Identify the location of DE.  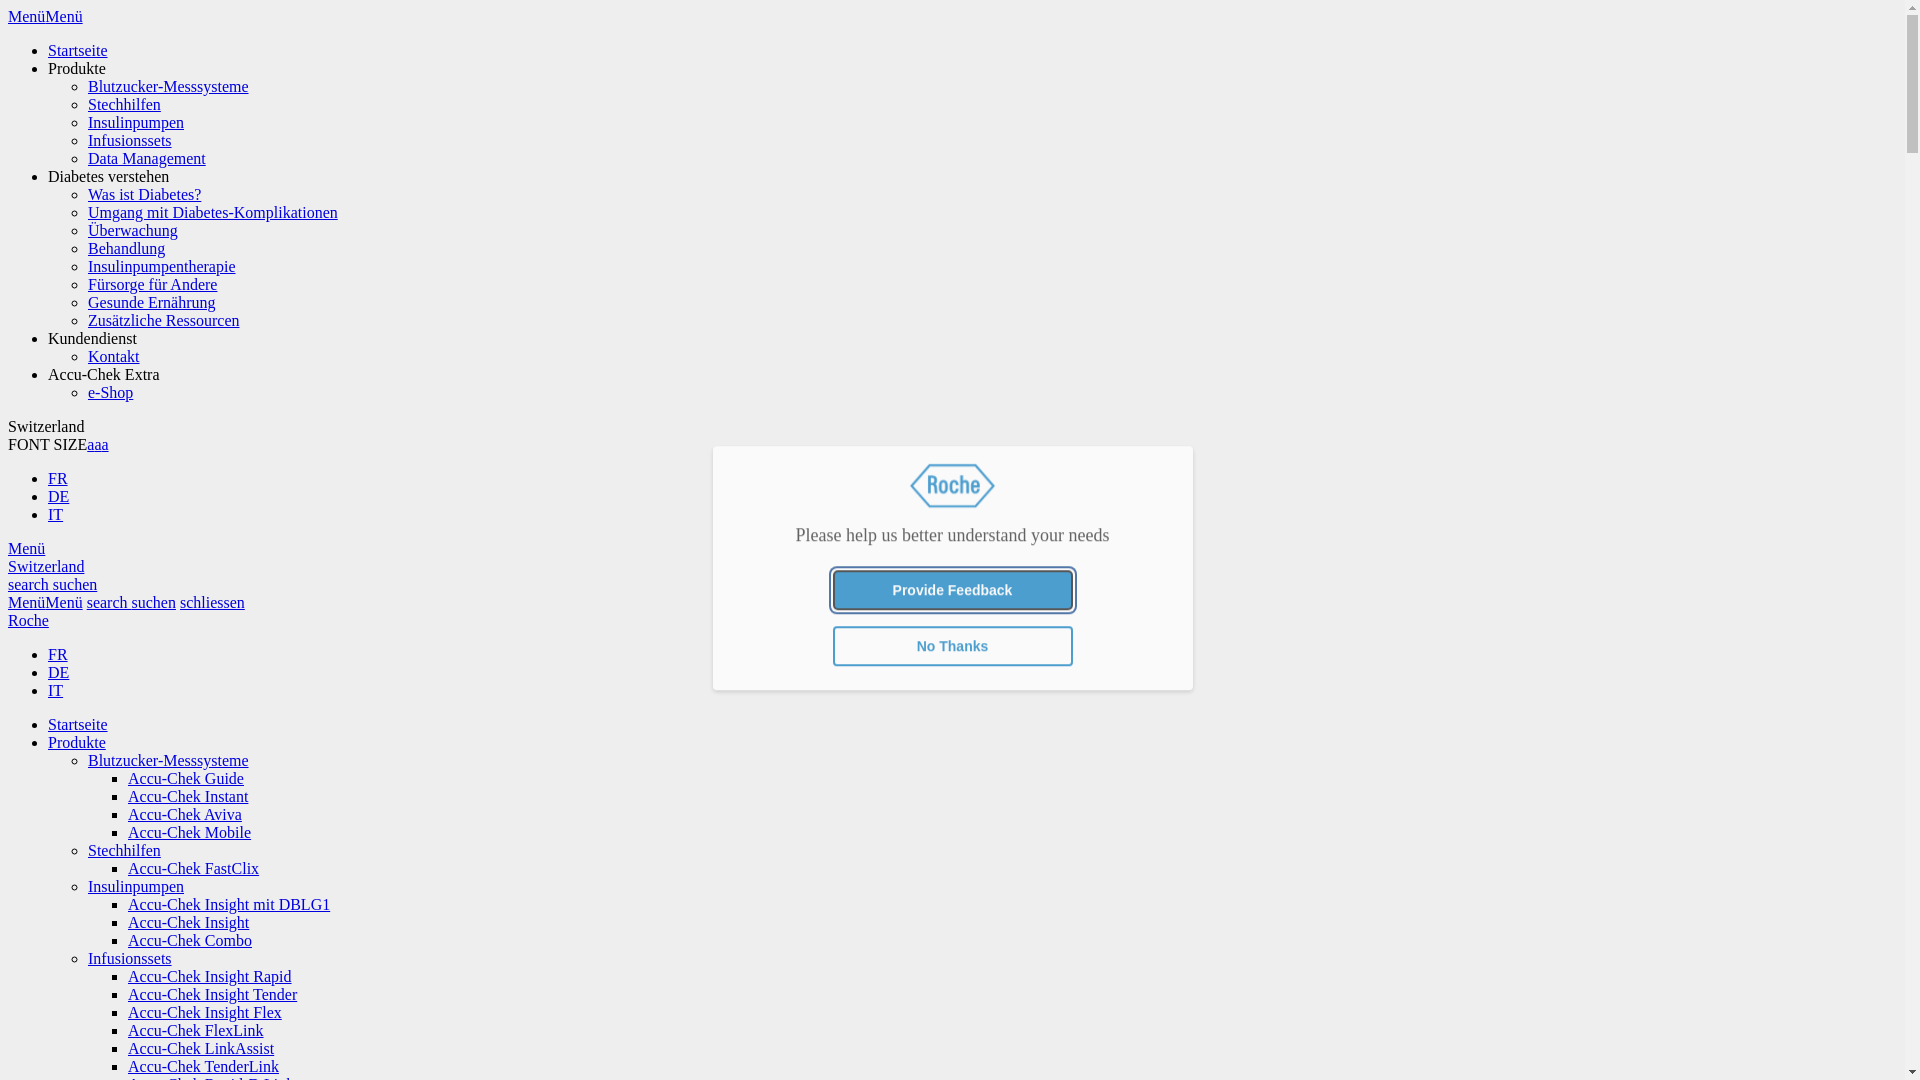
(58, 672).